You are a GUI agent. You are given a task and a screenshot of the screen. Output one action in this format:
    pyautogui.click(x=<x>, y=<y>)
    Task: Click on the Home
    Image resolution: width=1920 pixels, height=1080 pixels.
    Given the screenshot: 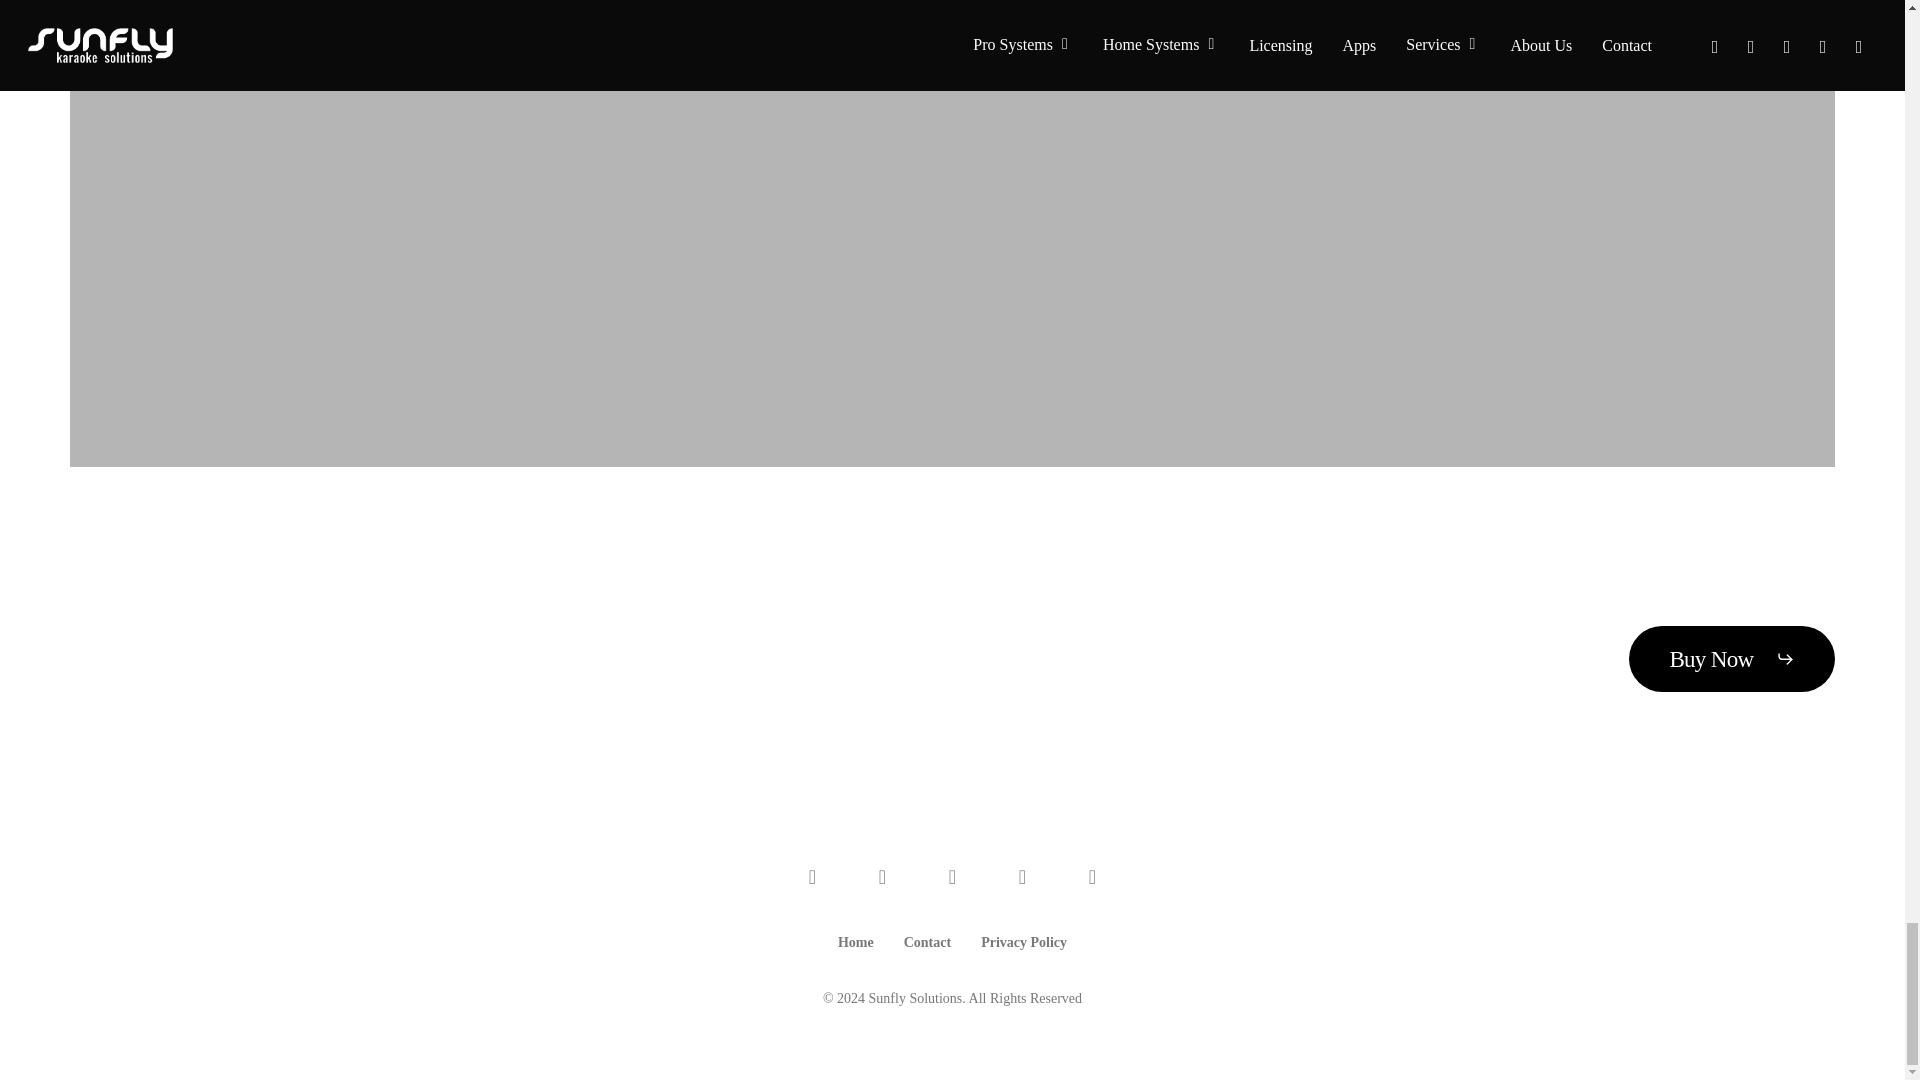 What is the action you would take?
    pyautogui.click(x=855, y=944)
    